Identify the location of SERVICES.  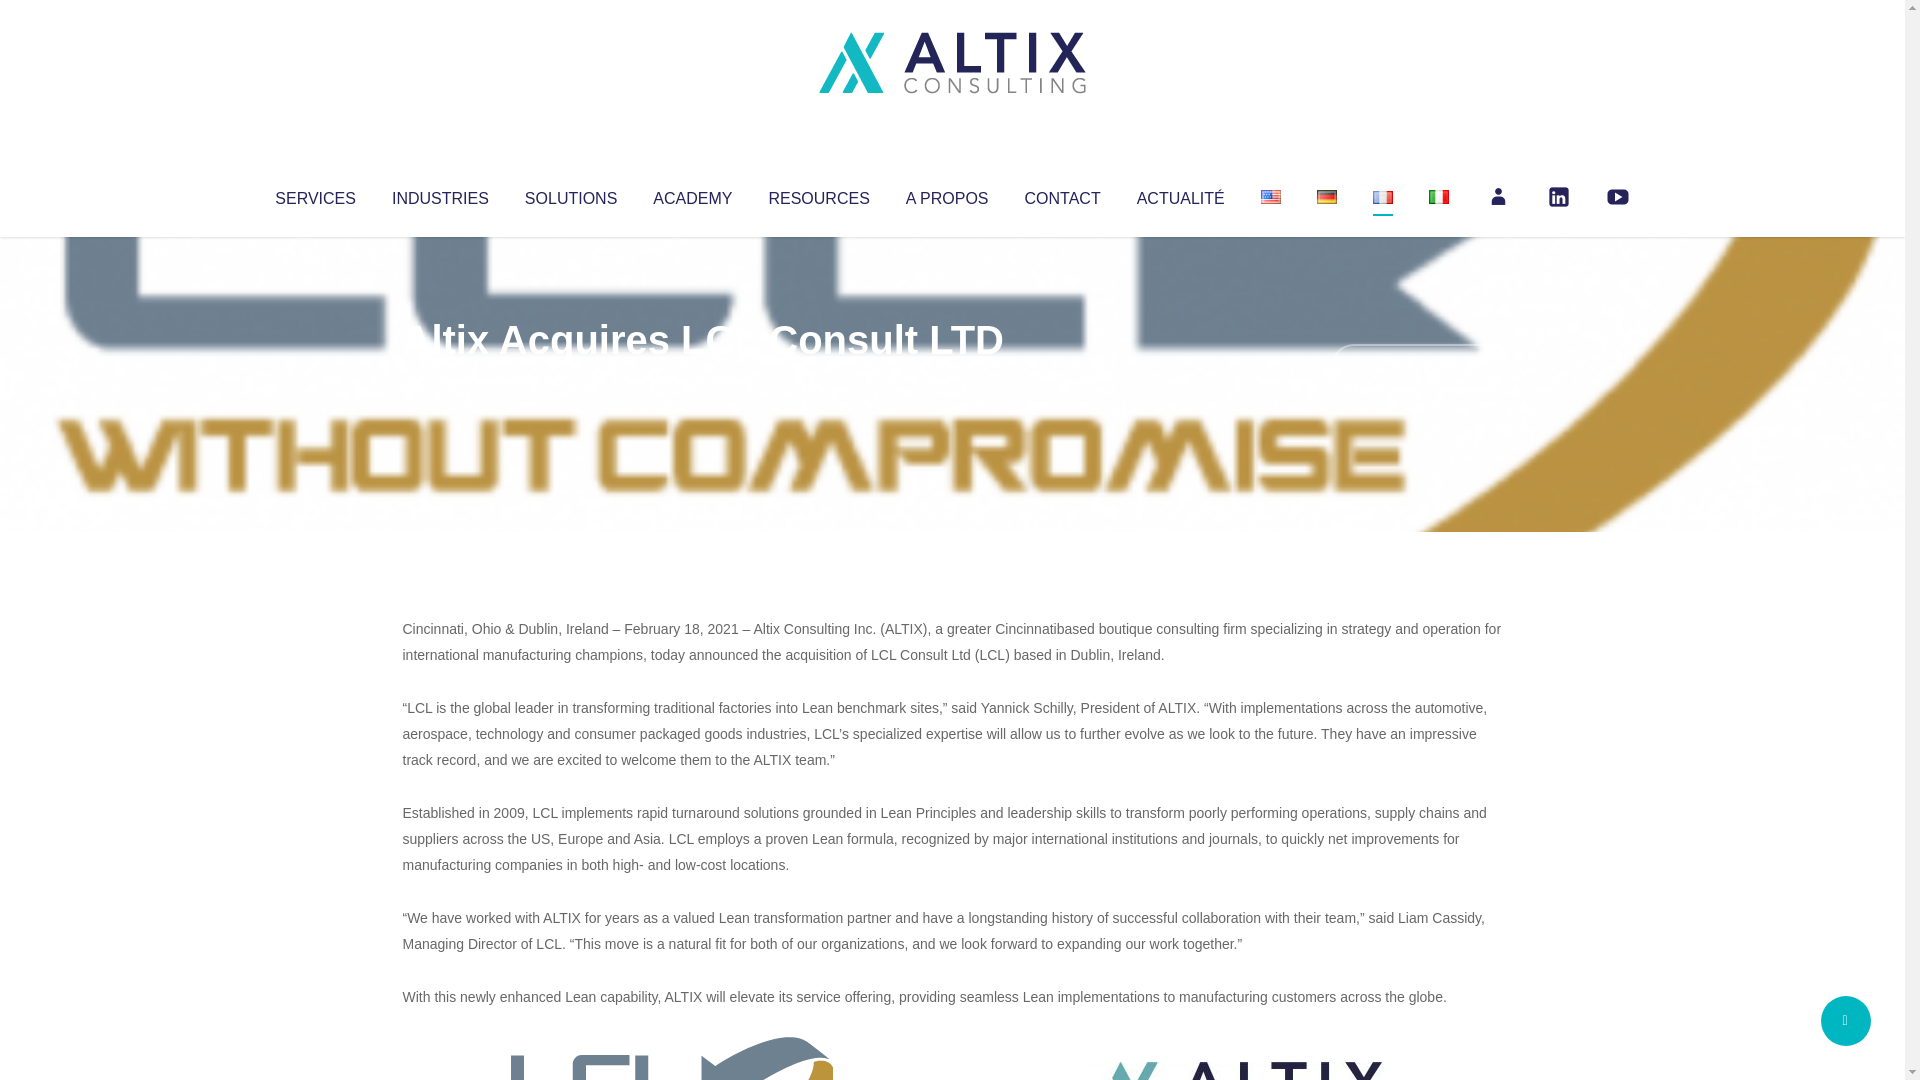
(314, 194).